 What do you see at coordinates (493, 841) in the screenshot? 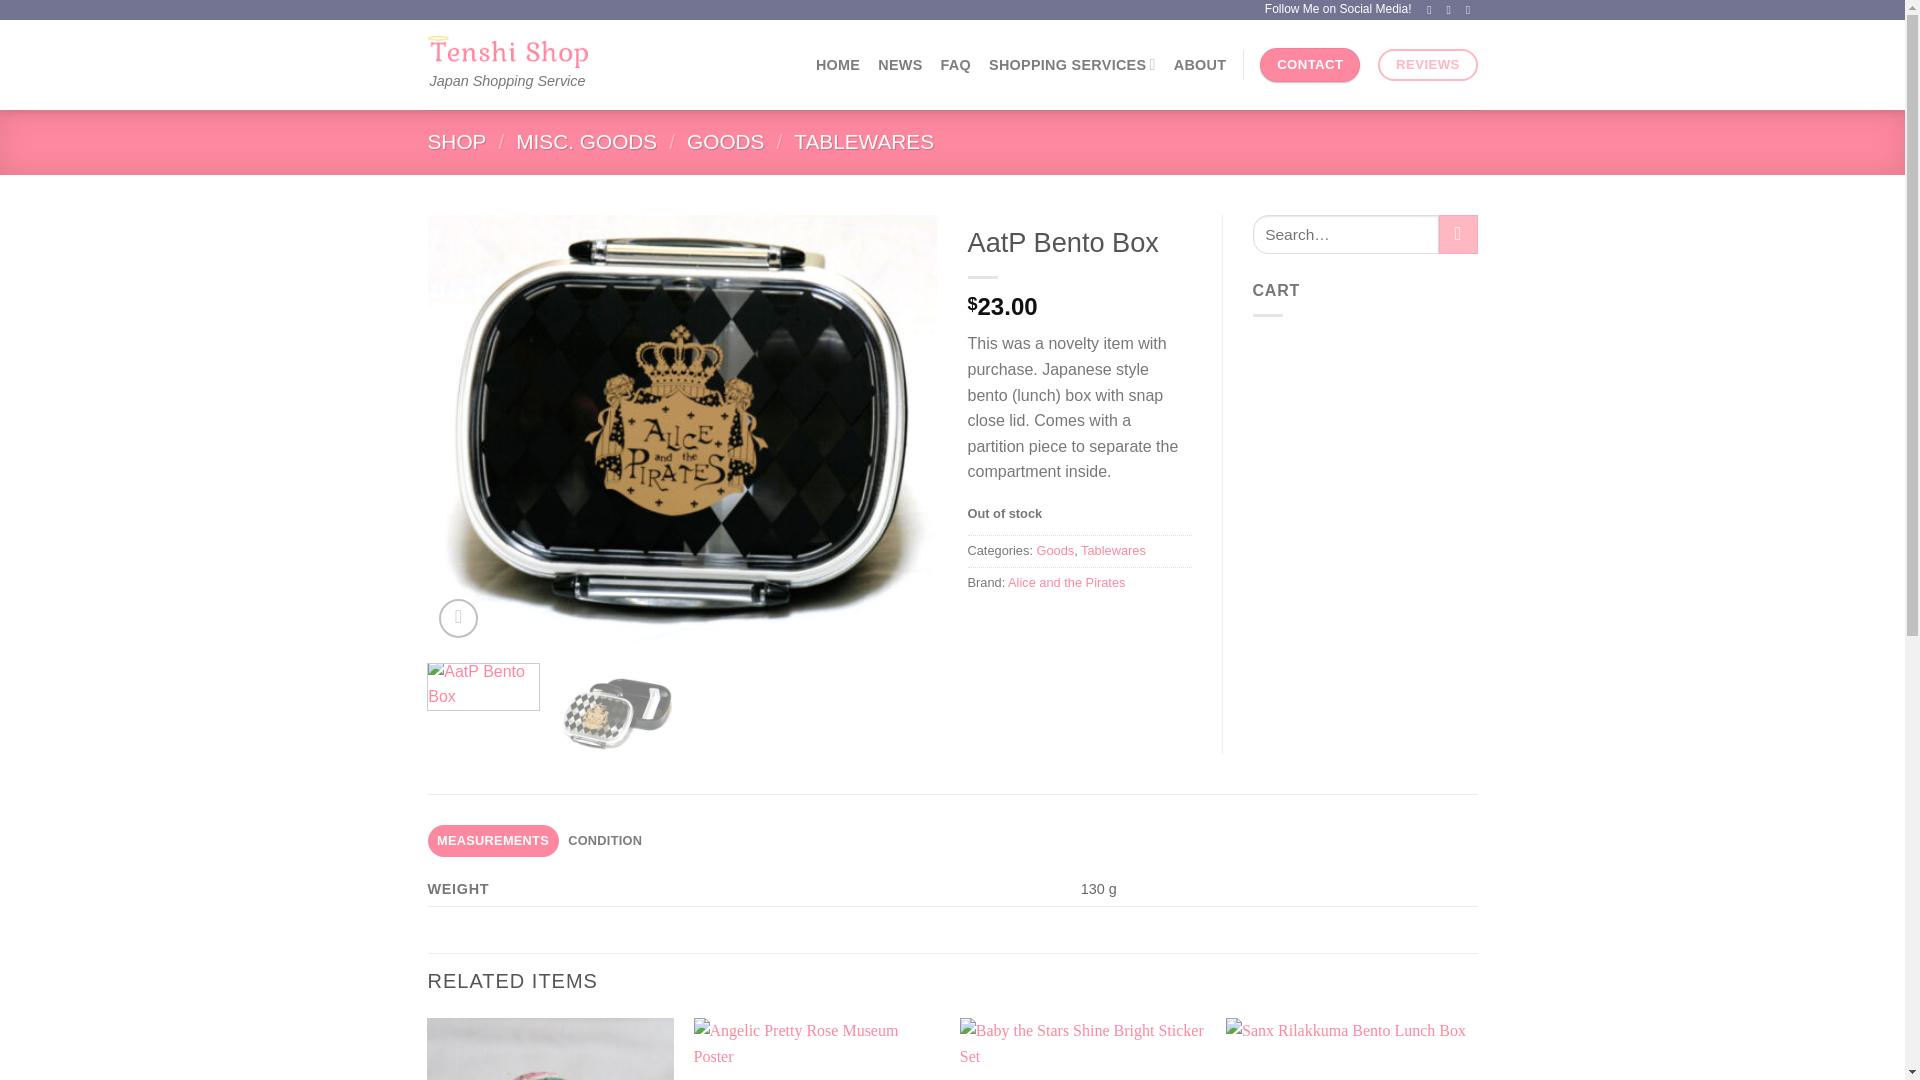
I see `MEASUREMENTS` at bounding box center [493, 841].